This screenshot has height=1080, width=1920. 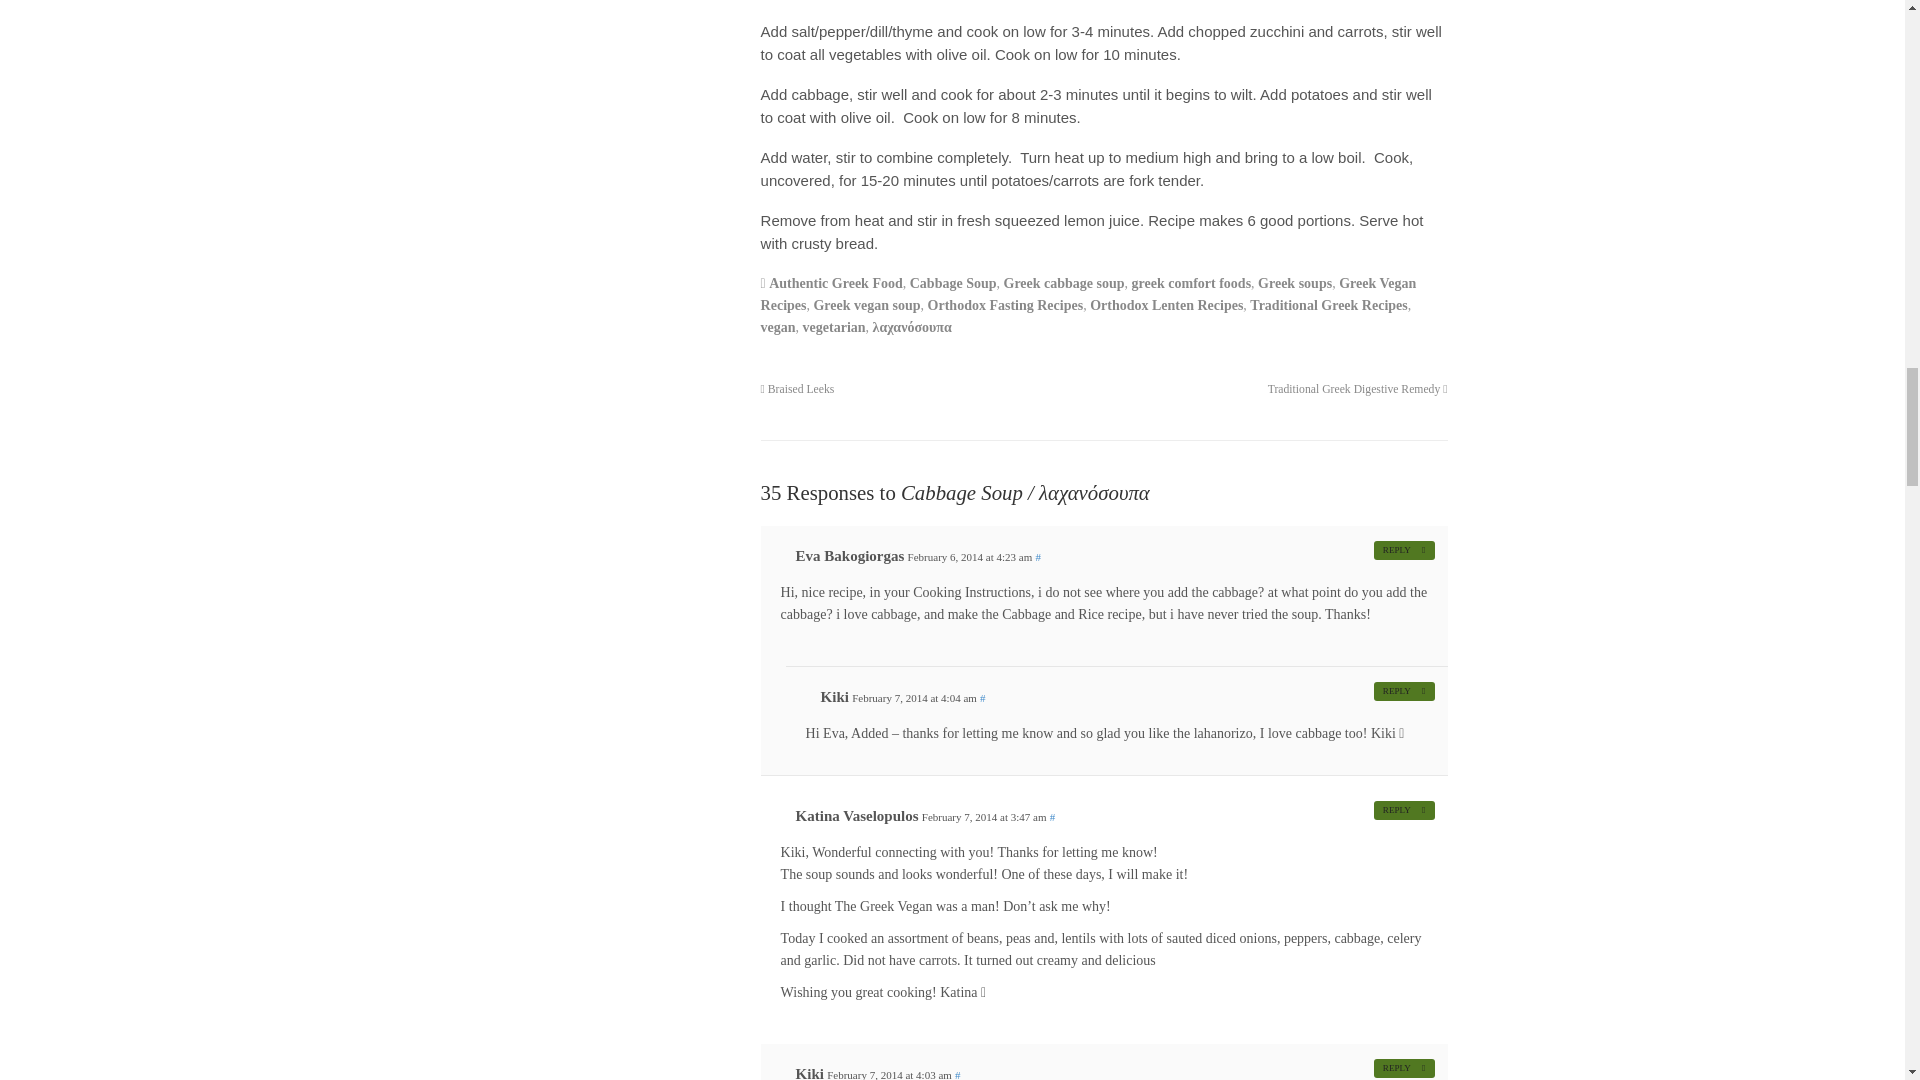 I want to click on greek comfort foods, so click(x=1192, y=283).